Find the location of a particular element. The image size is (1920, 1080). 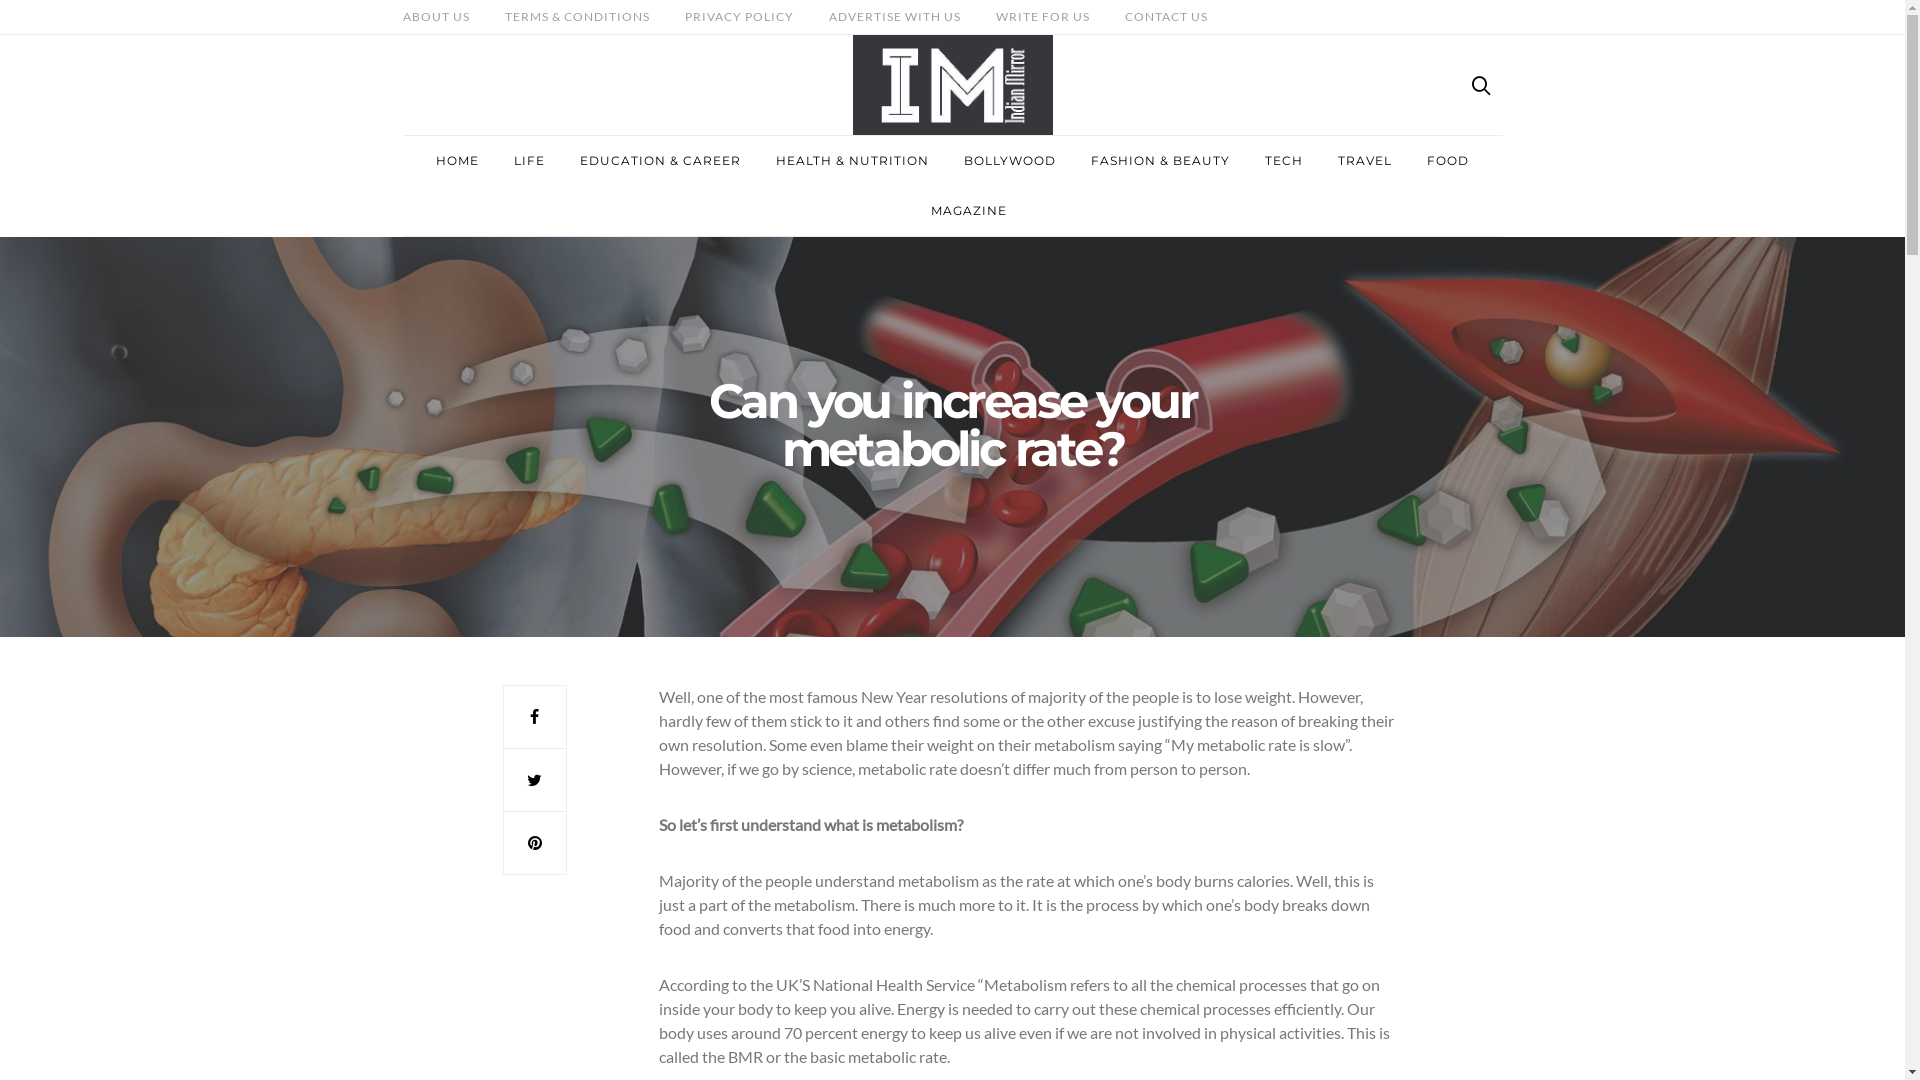

WRITE FOR US is located at coordinates (1043, 17).